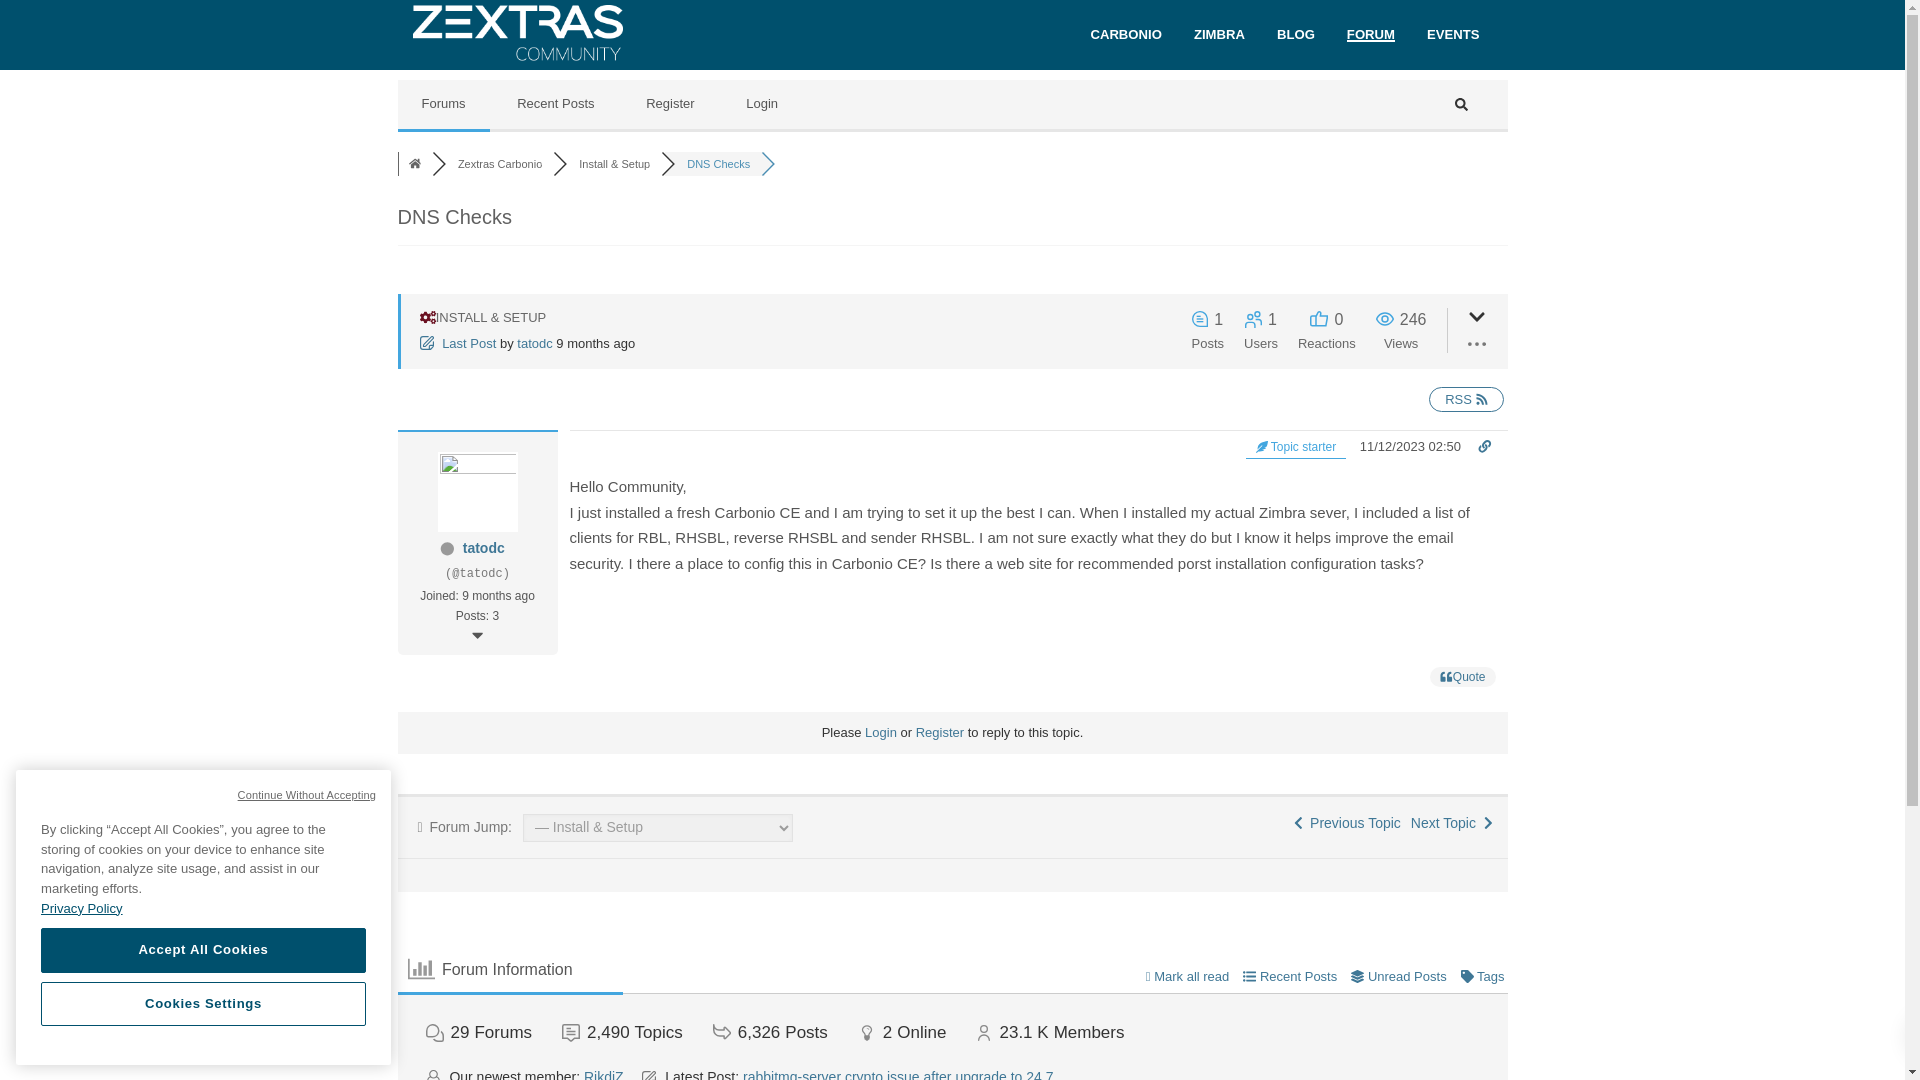  What do you see at coordinates (670, 104) in the screenshot?
I see `Register` at bounding box center [670, 104].